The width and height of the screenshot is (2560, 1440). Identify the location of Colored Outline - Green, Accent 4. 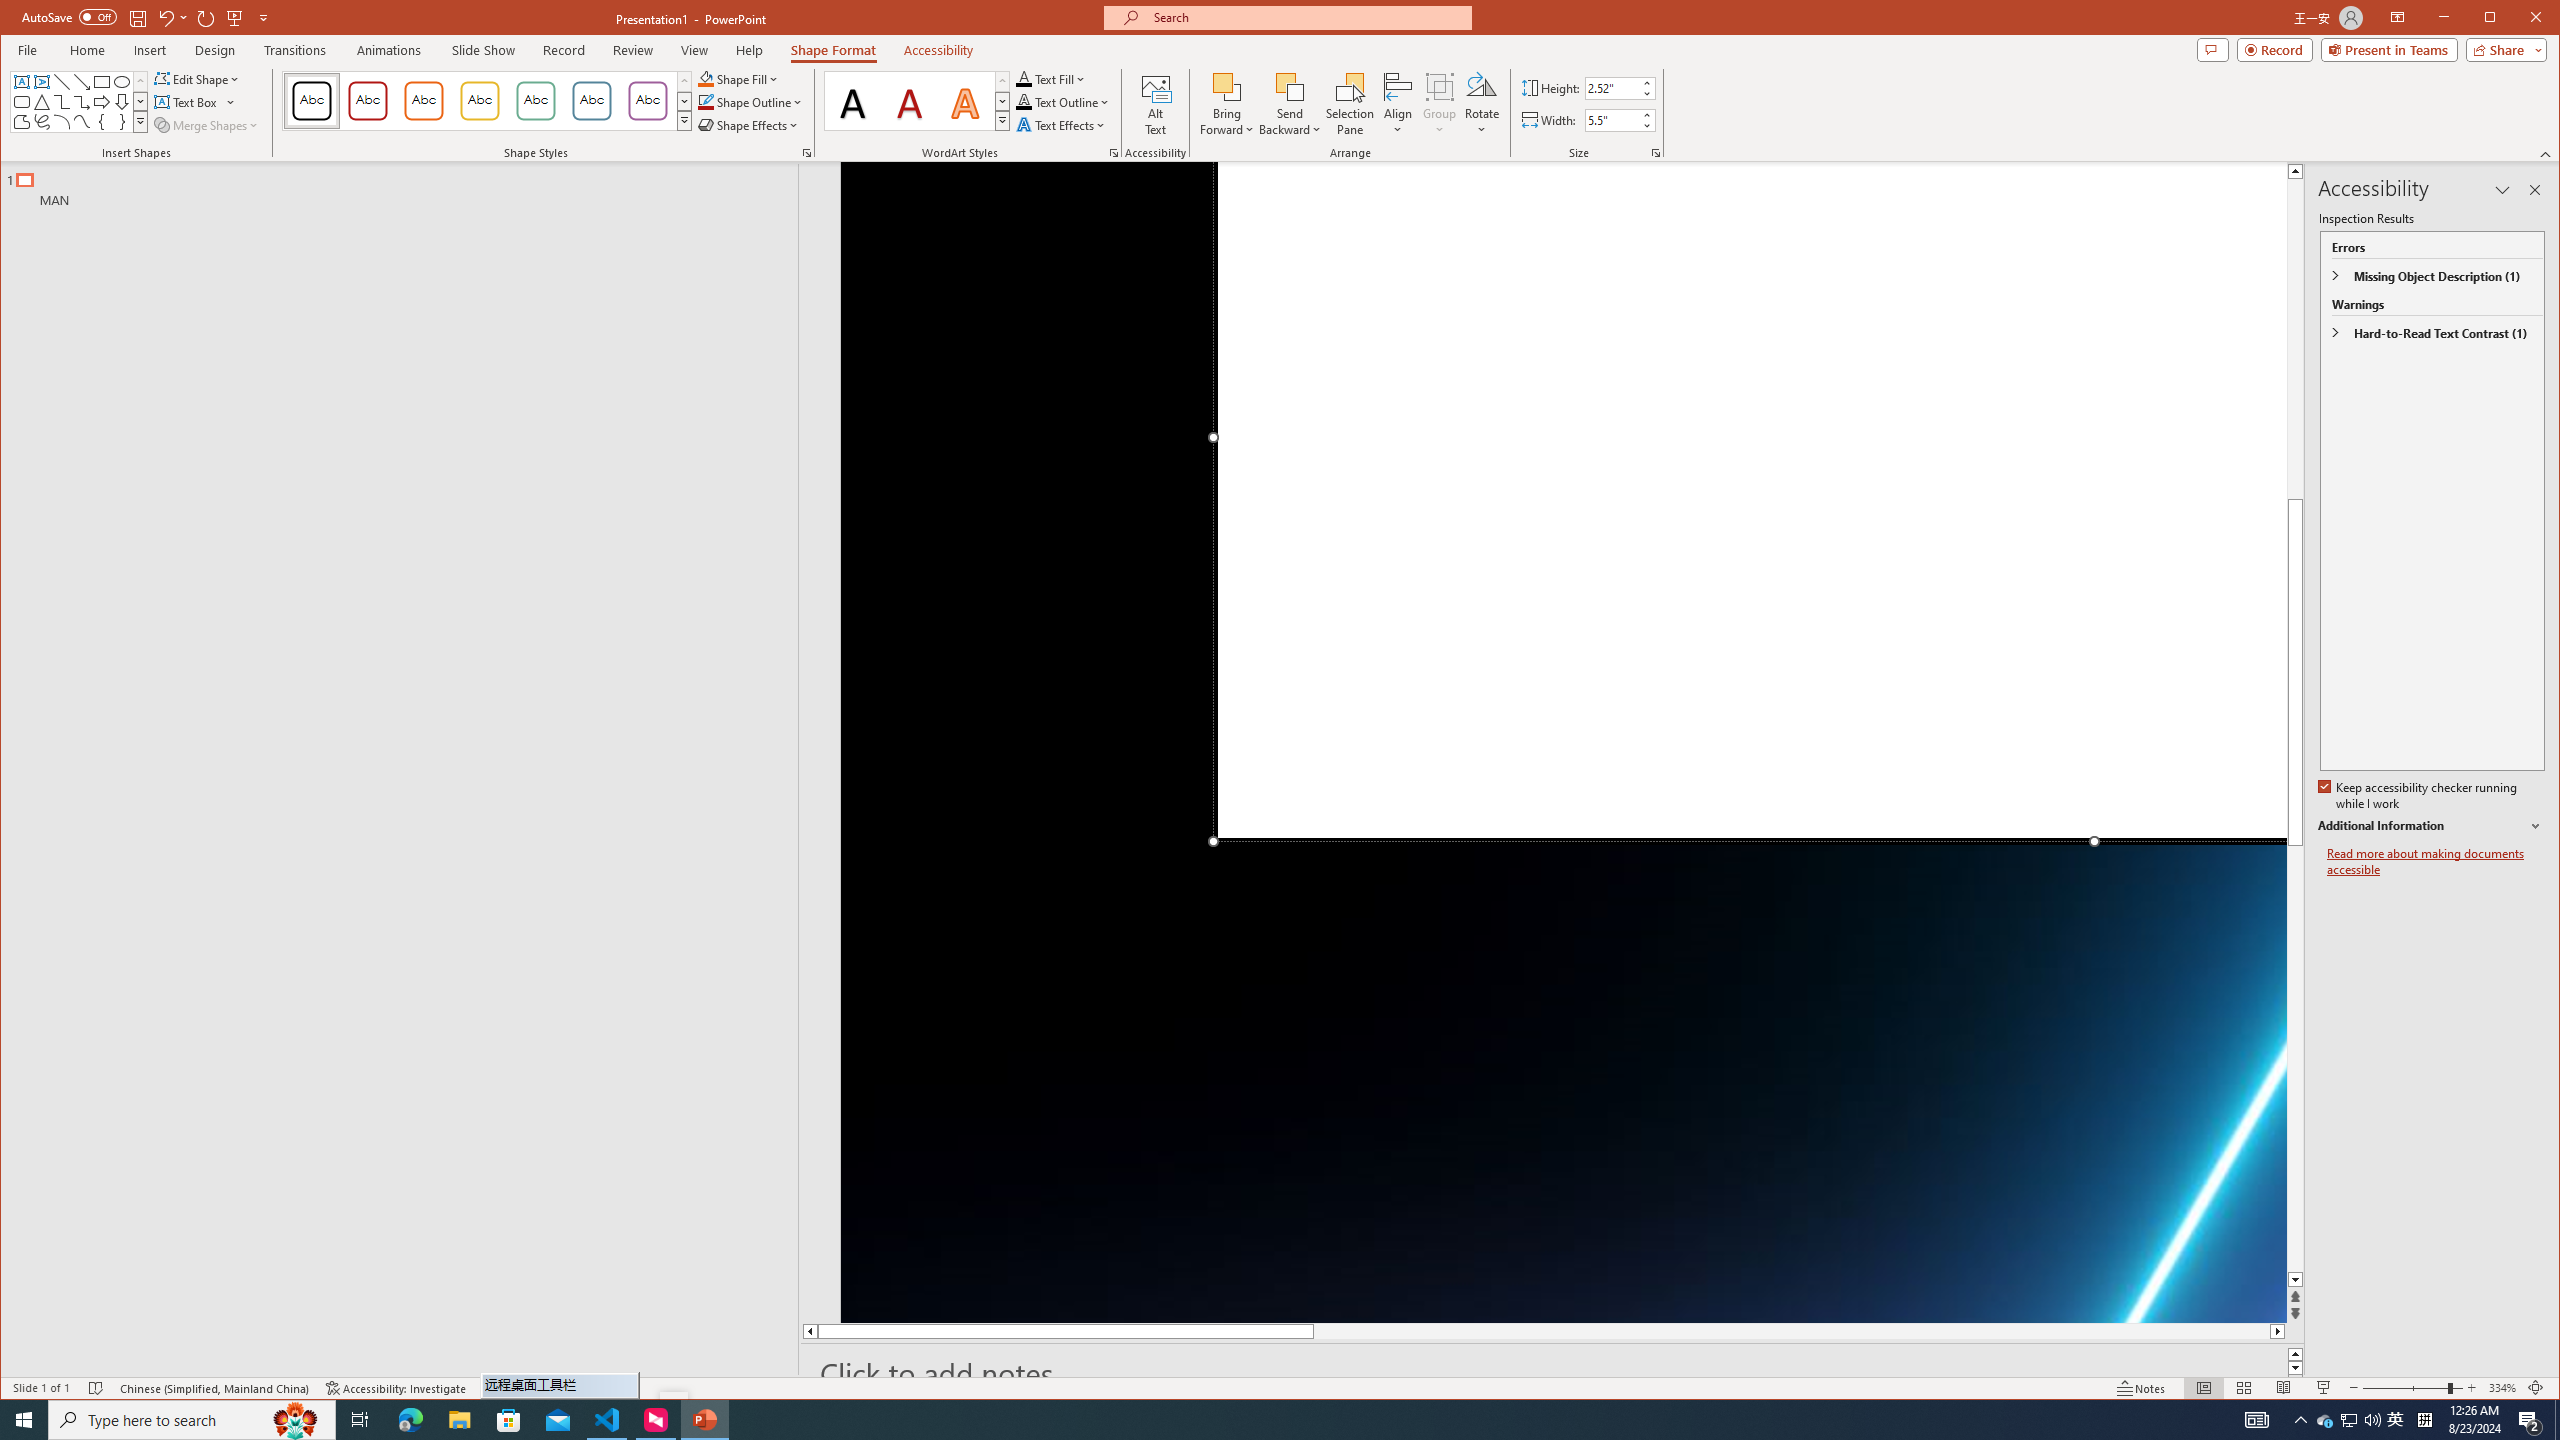
(534, 101).